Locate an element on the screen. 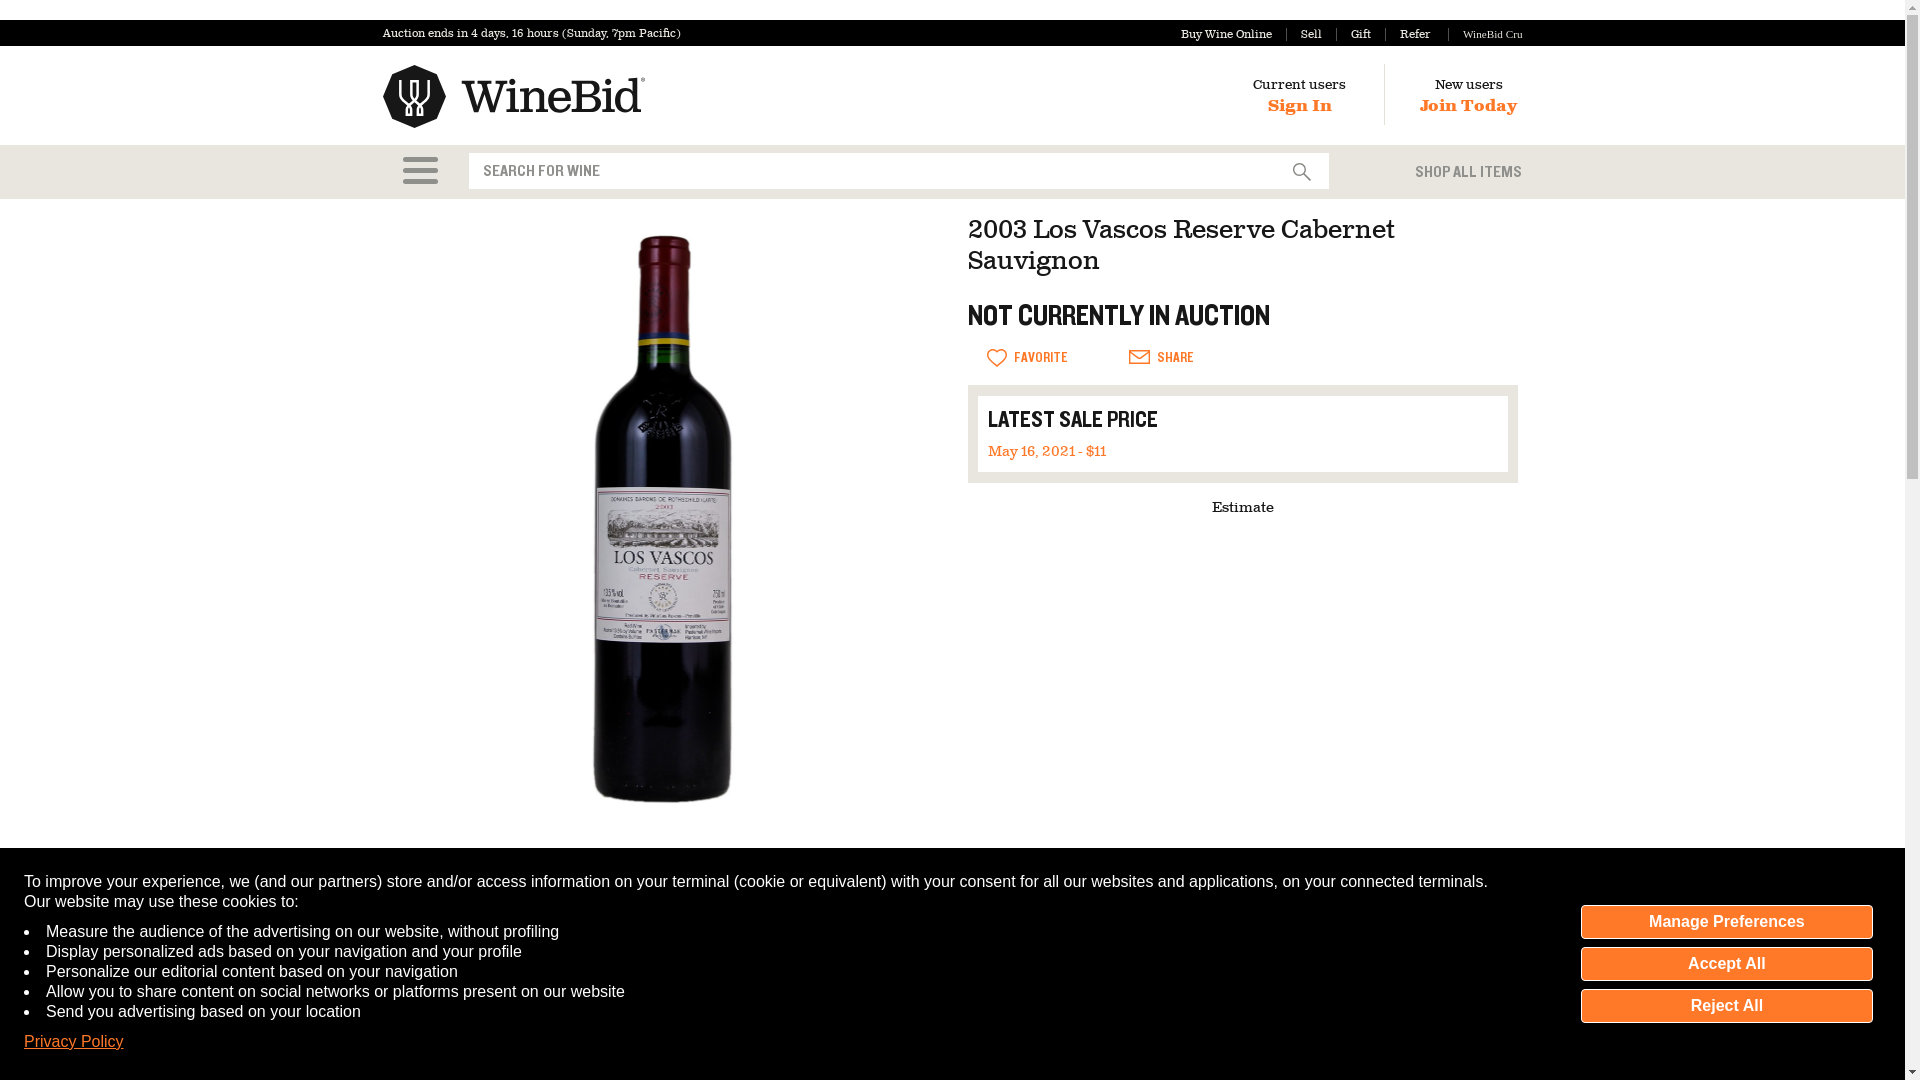 This screenshot has width=1920, height=1080. Sell is located at coordinates (1304, 34).